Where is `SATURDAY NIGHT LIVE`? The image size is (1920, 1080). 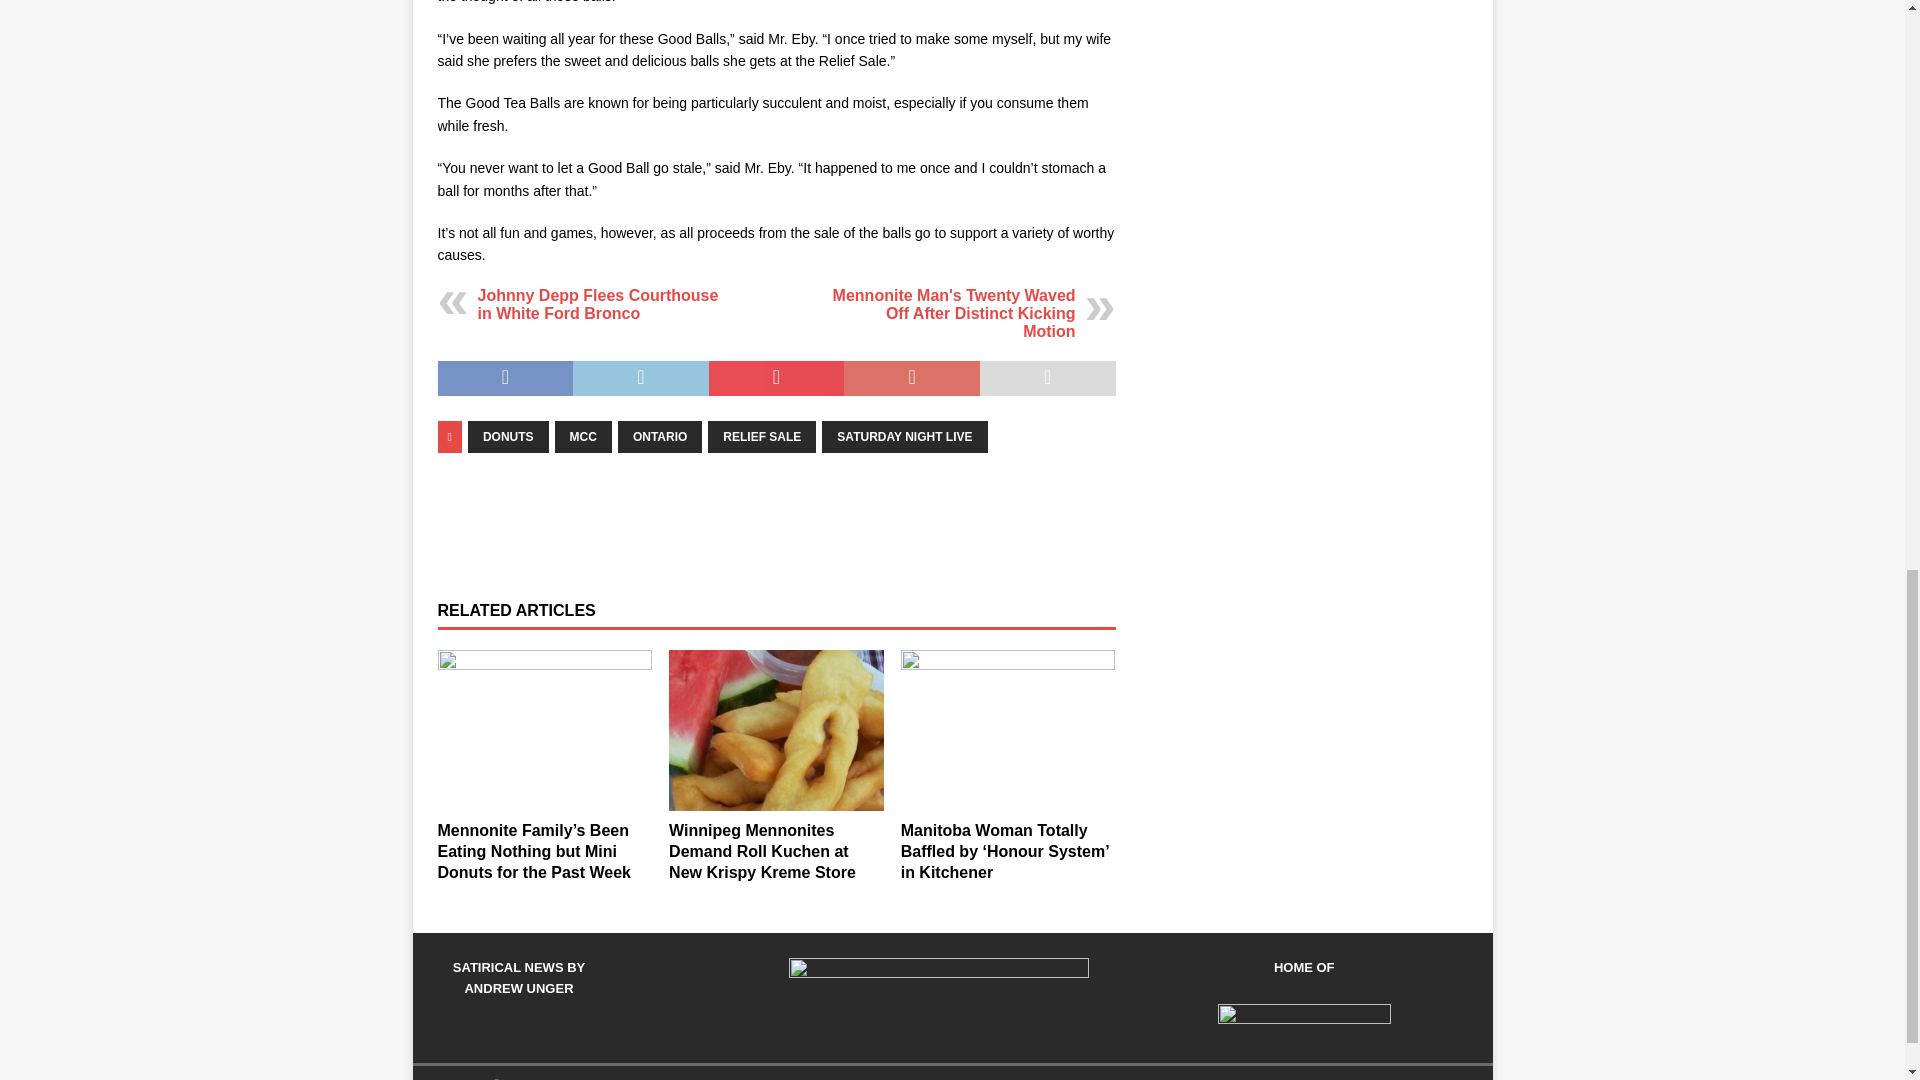 SATURDAY NIGHT LIVE is located at coordinates (904, 436).